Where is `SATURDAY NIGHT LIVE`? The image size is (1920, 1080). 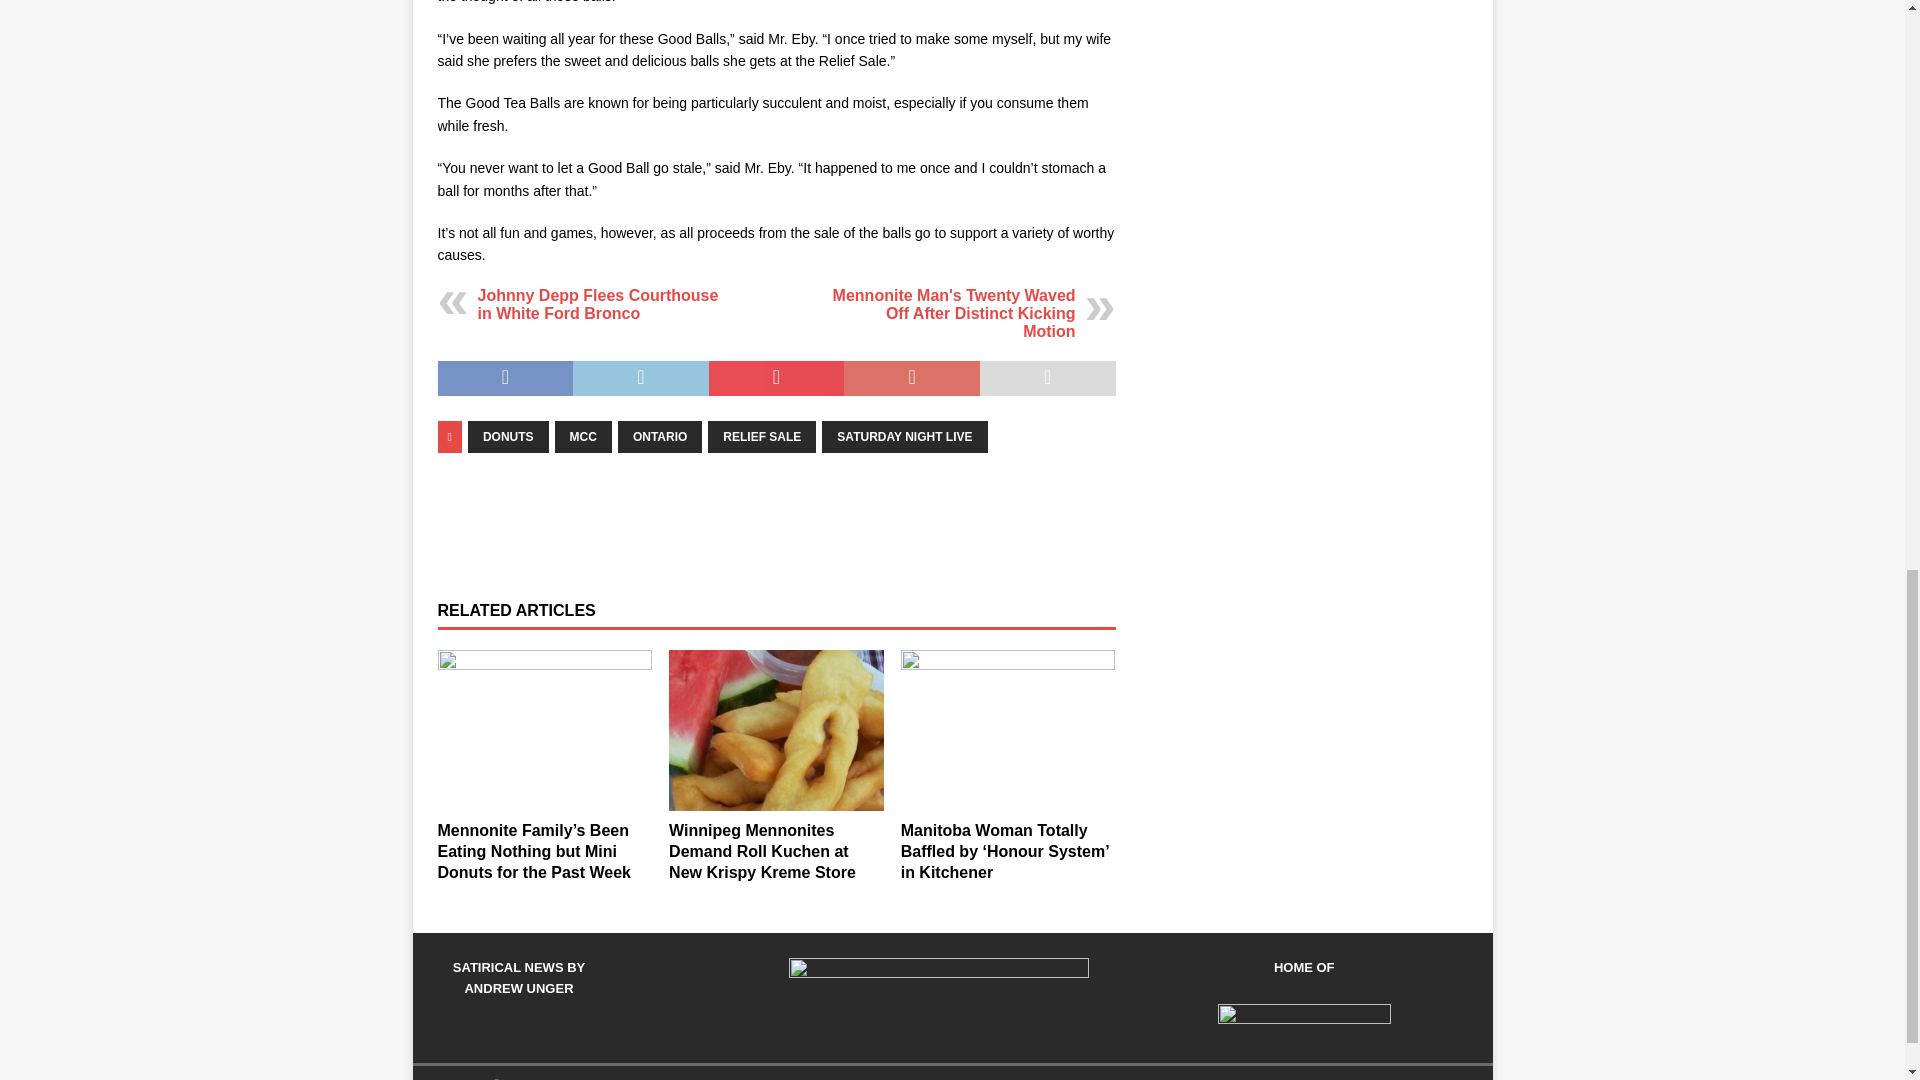 SATURDAY NIGHT LIVE is located at coordinates (904, 436).